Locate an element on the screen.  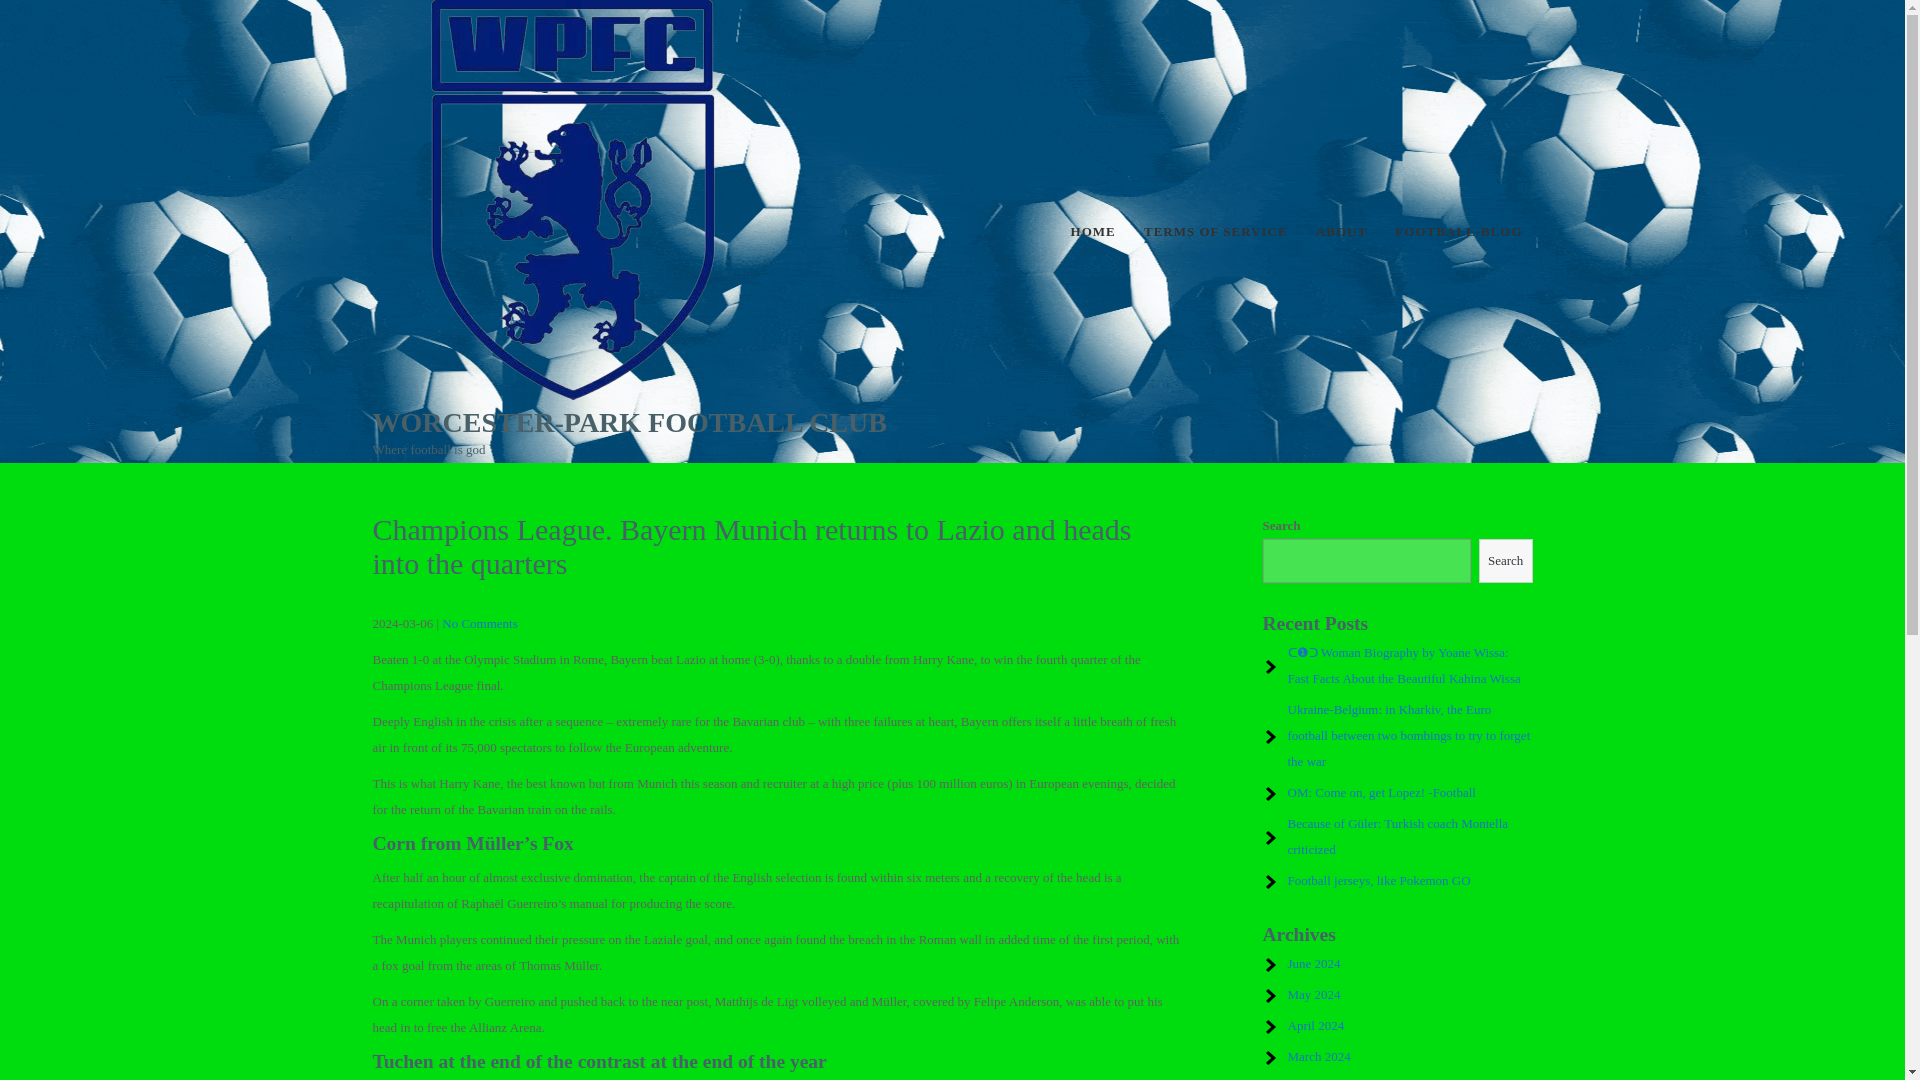
No Comments is located at coordinates (478, 622).